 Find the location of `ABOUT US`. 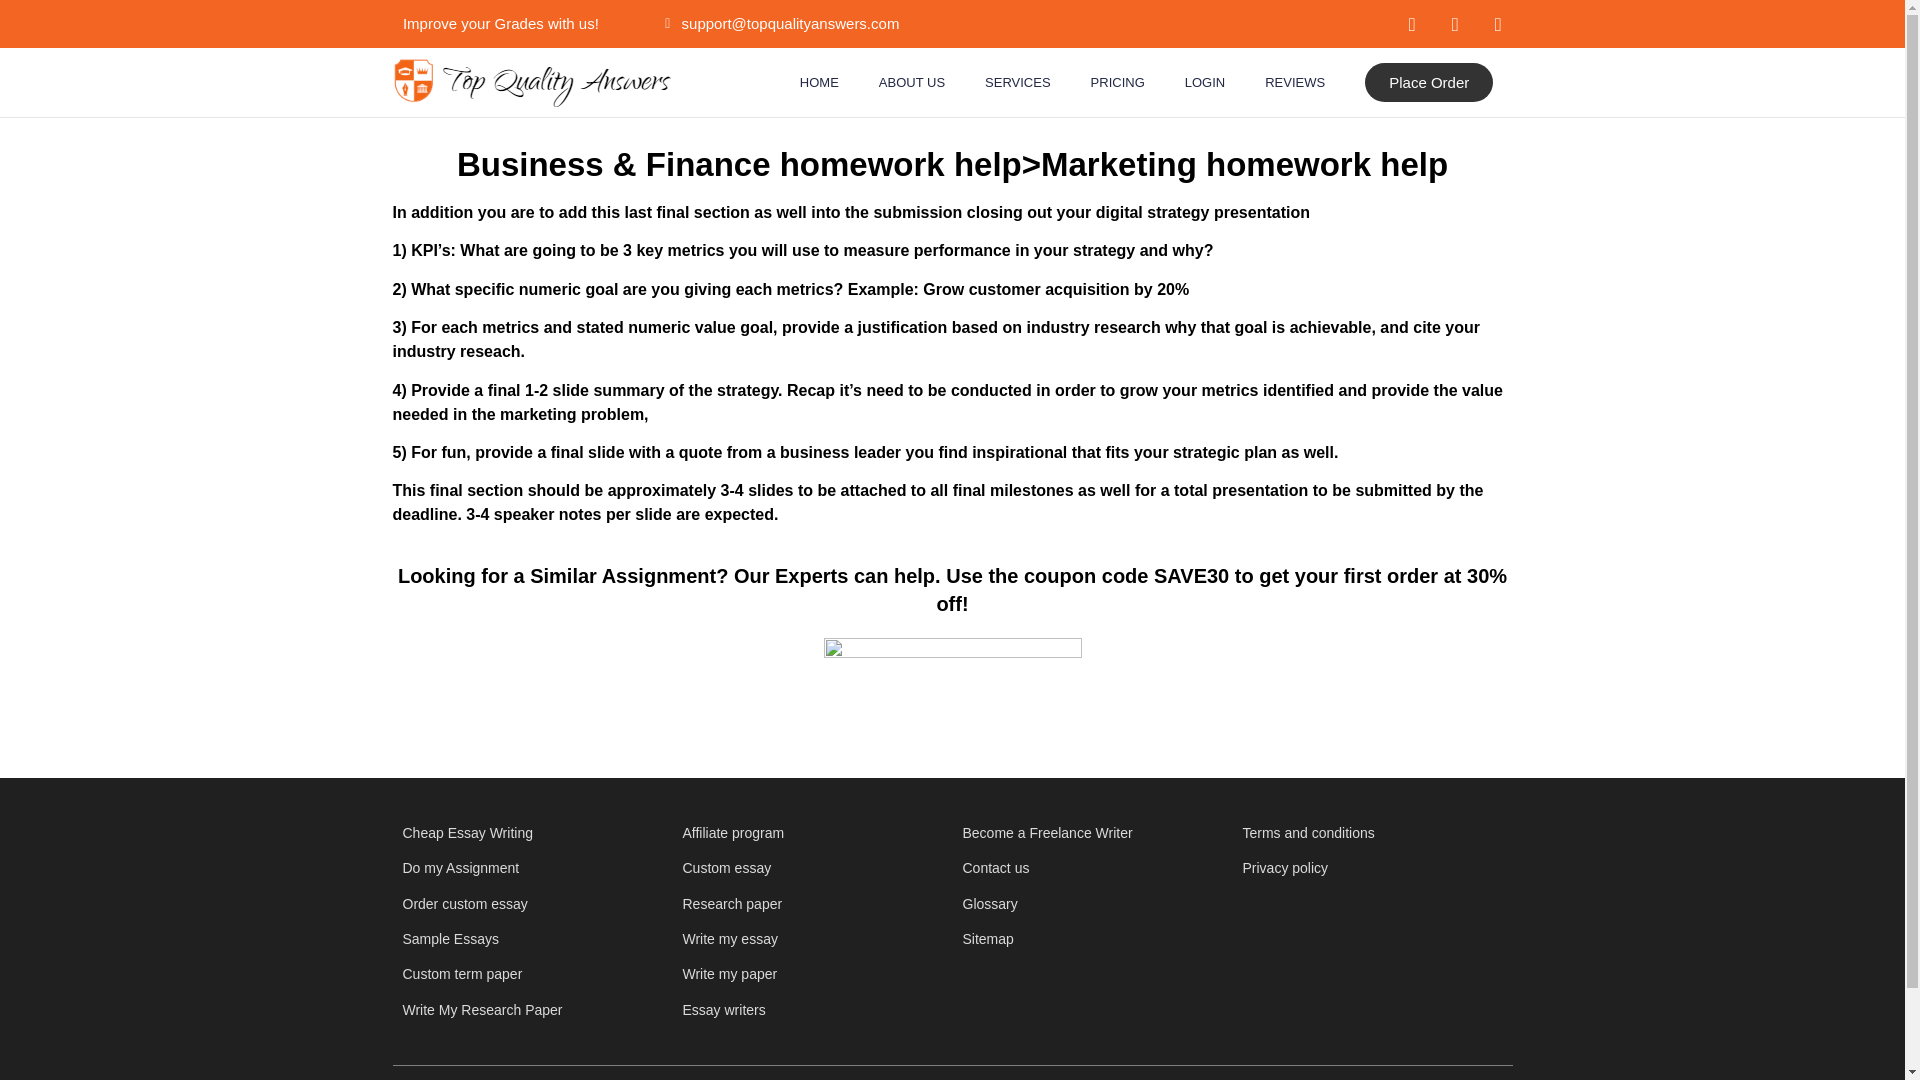

ABOUT US is located at coordinates (912, 82).